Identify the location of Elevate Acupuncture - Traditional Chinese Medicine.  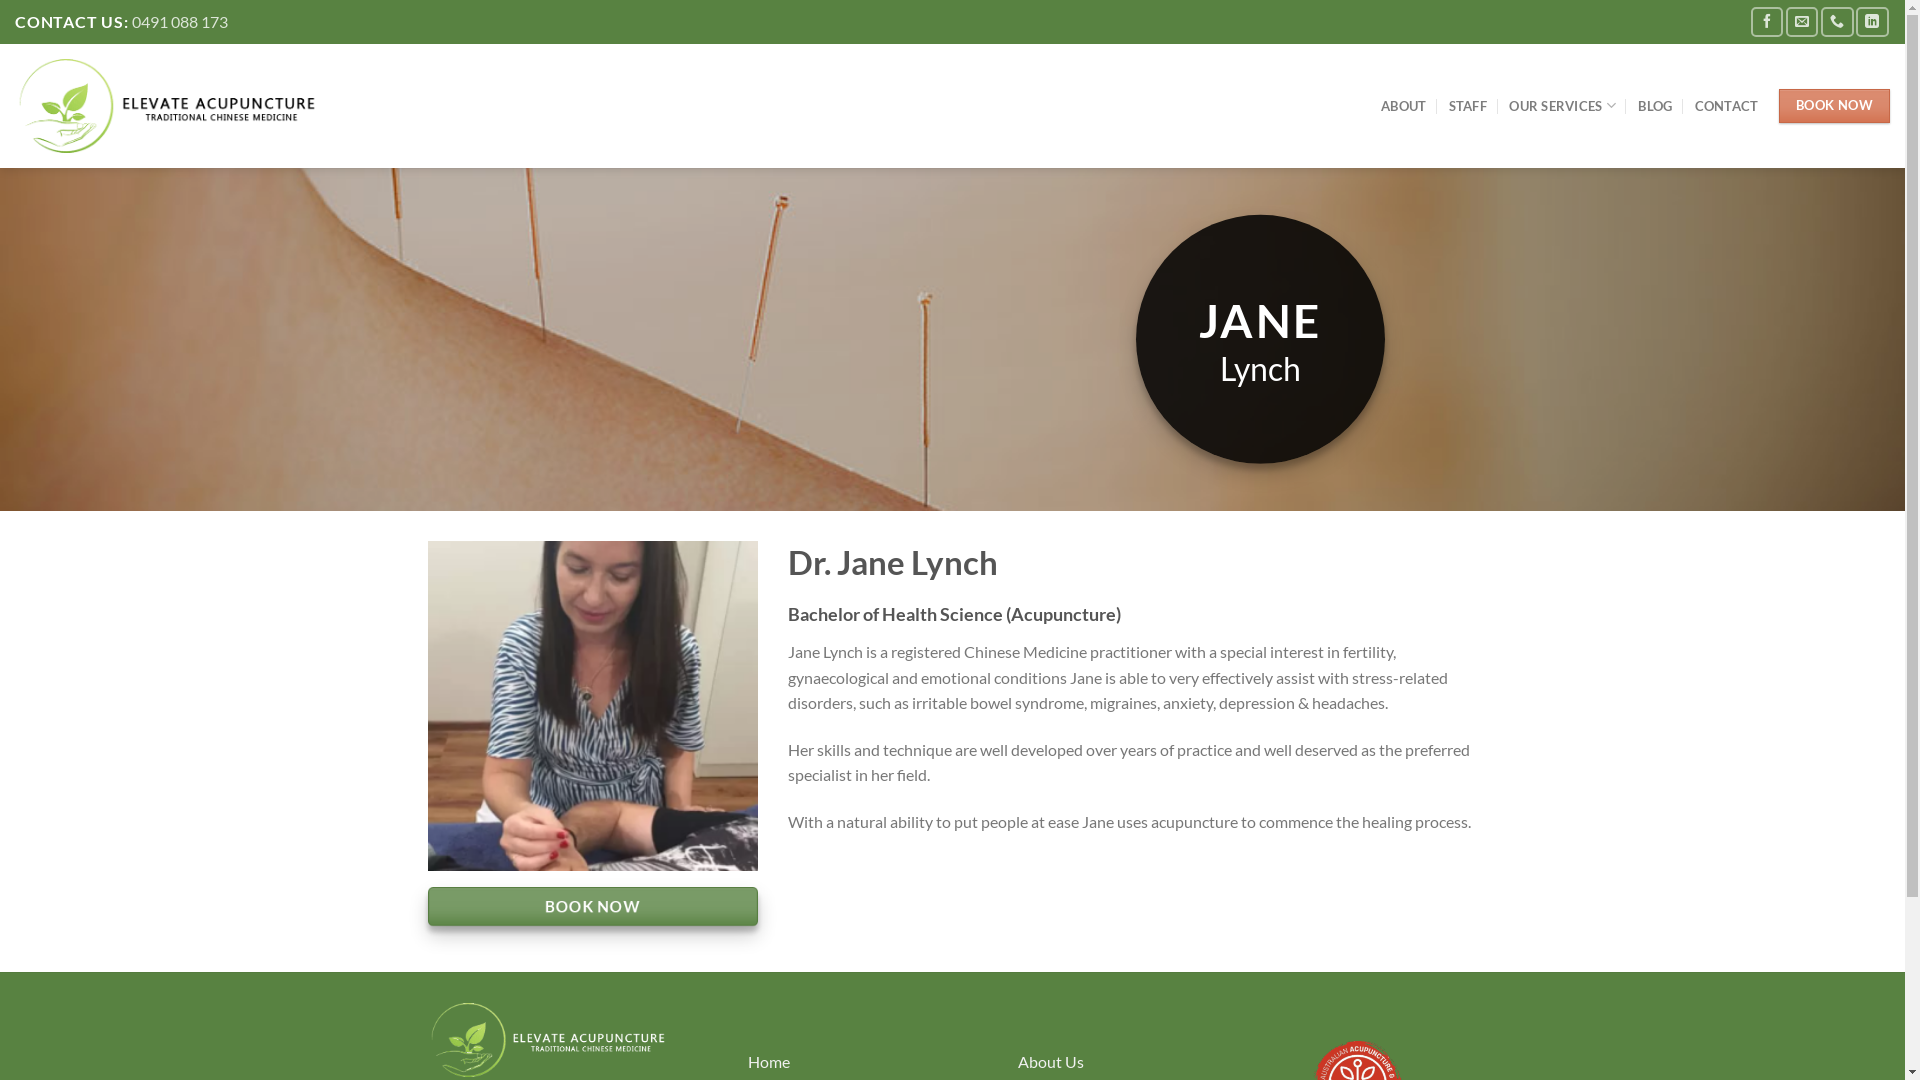
(176, 106).